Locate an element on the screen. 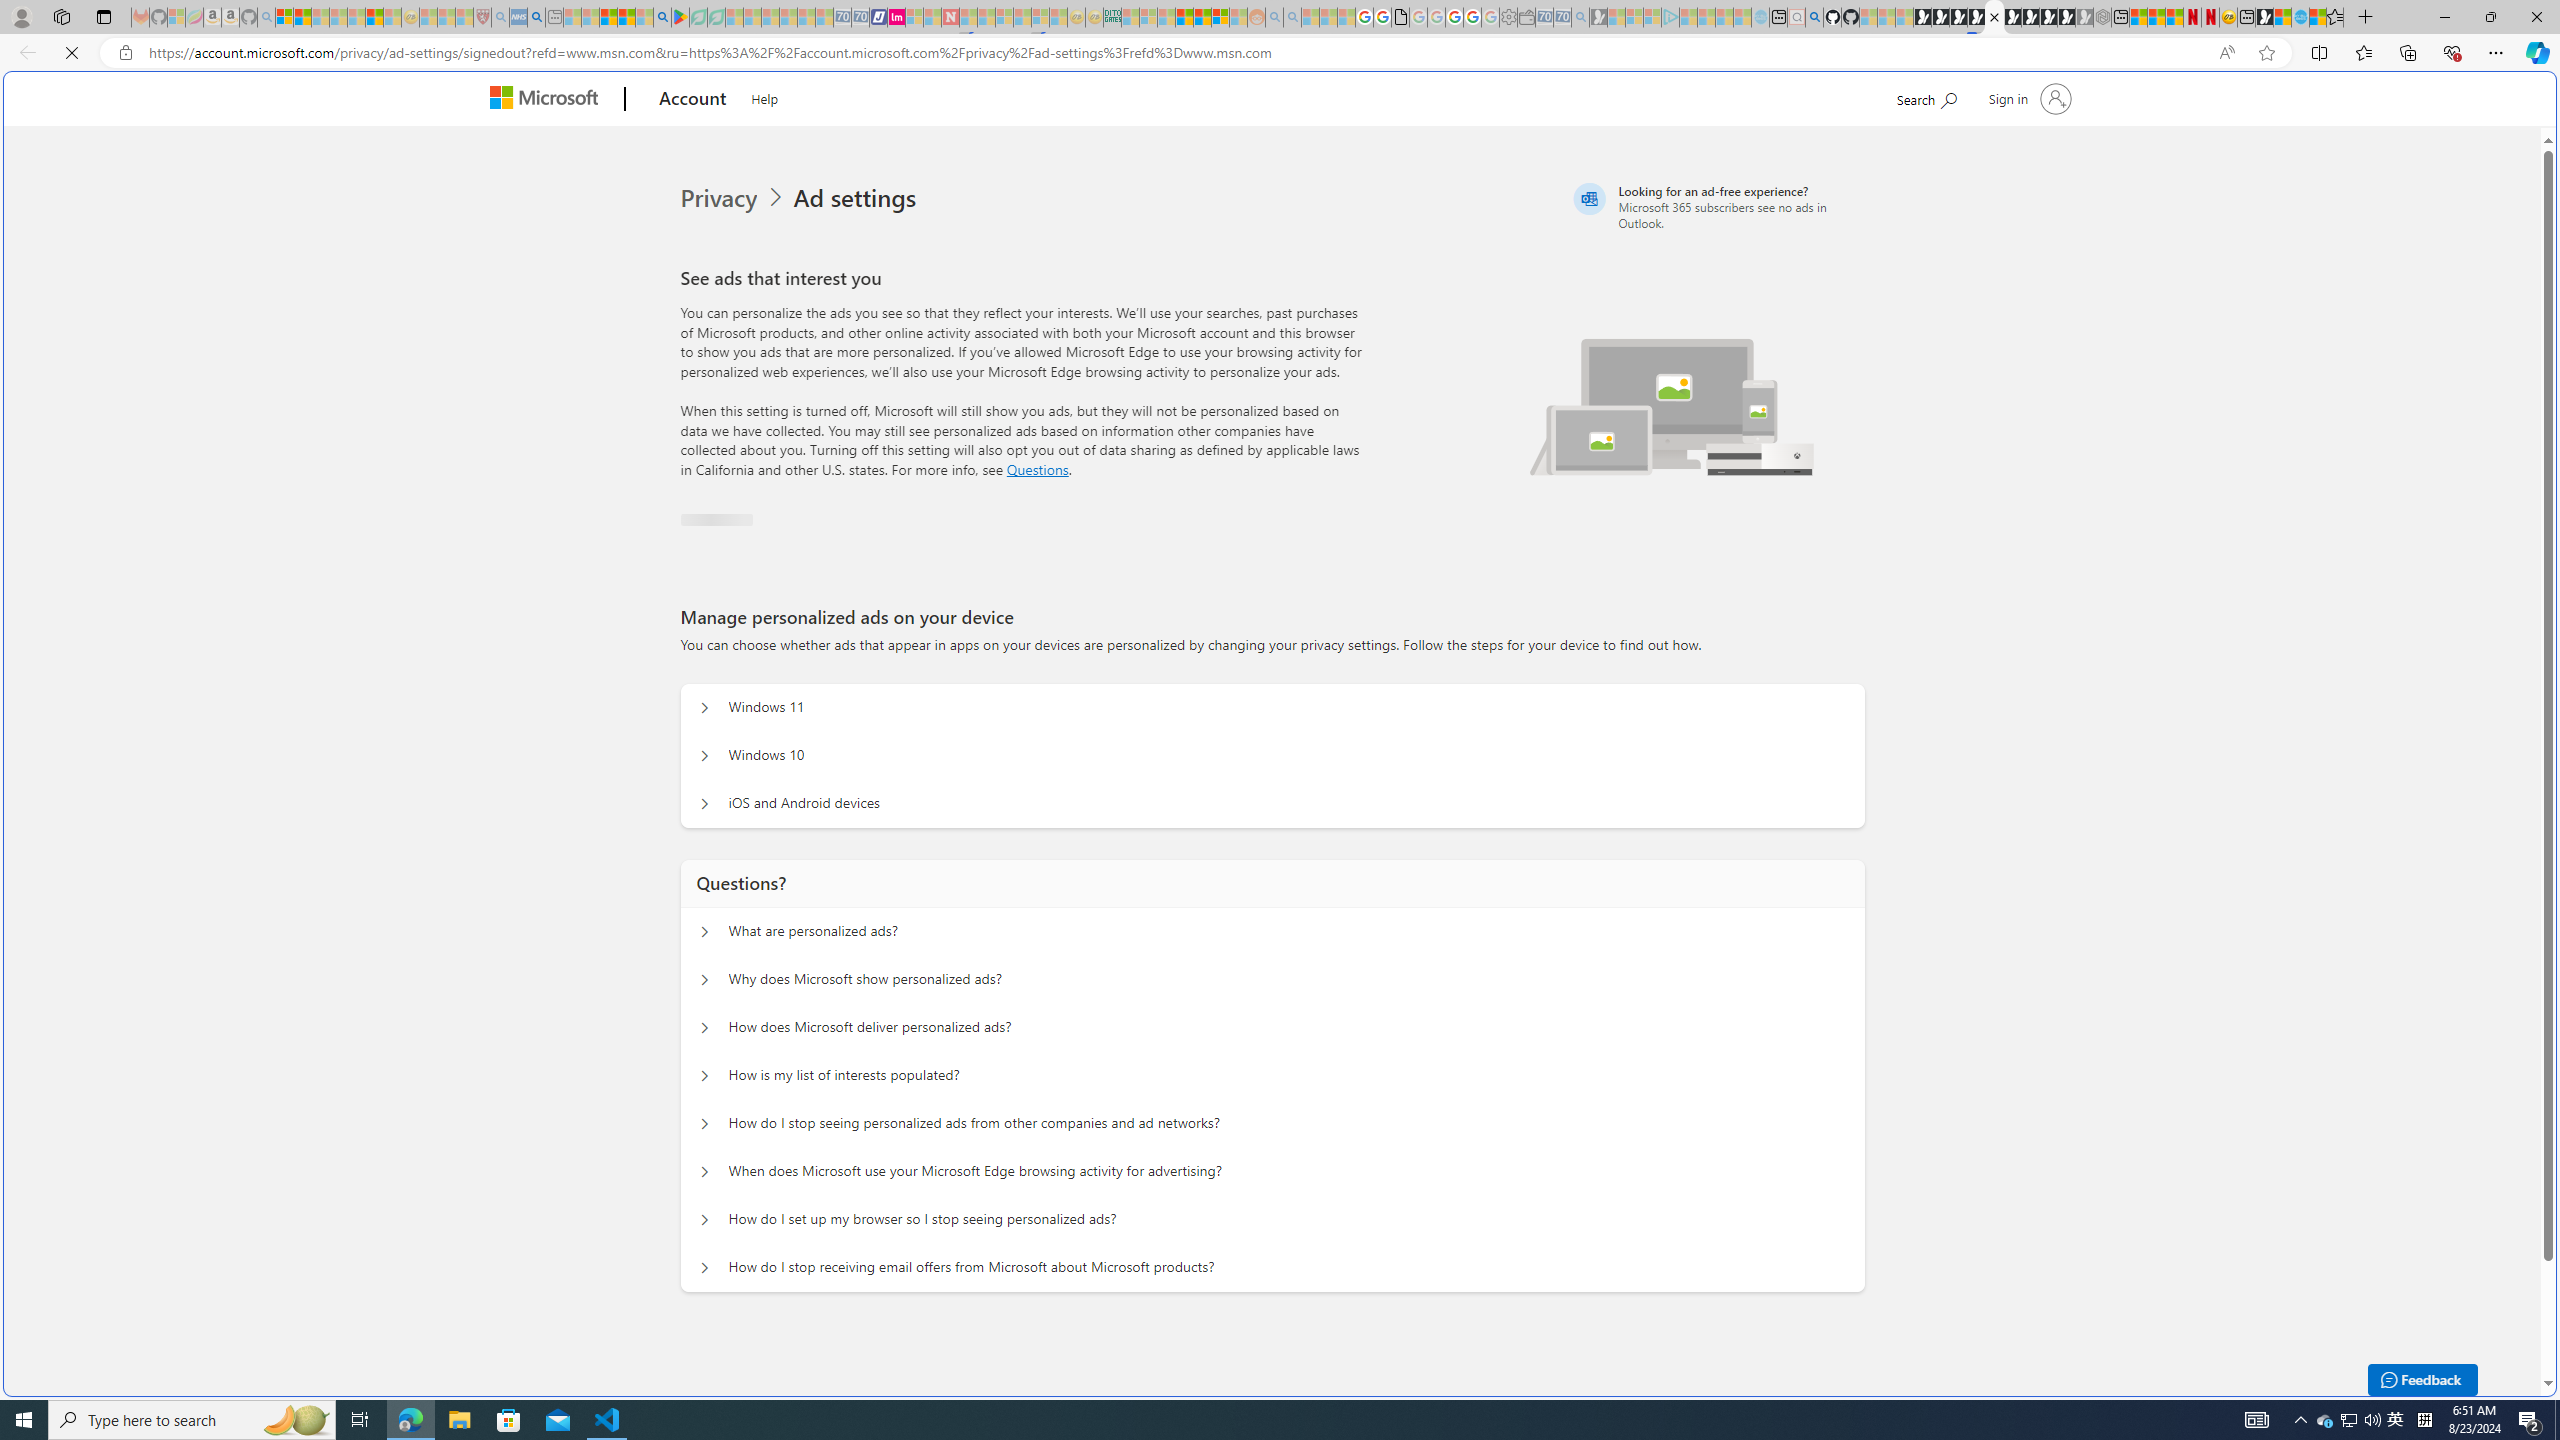 This screenshot has width=2560, height=1440. Bluey: Let's Play! - Apps on Google Play is located at coordinates (680, 17).